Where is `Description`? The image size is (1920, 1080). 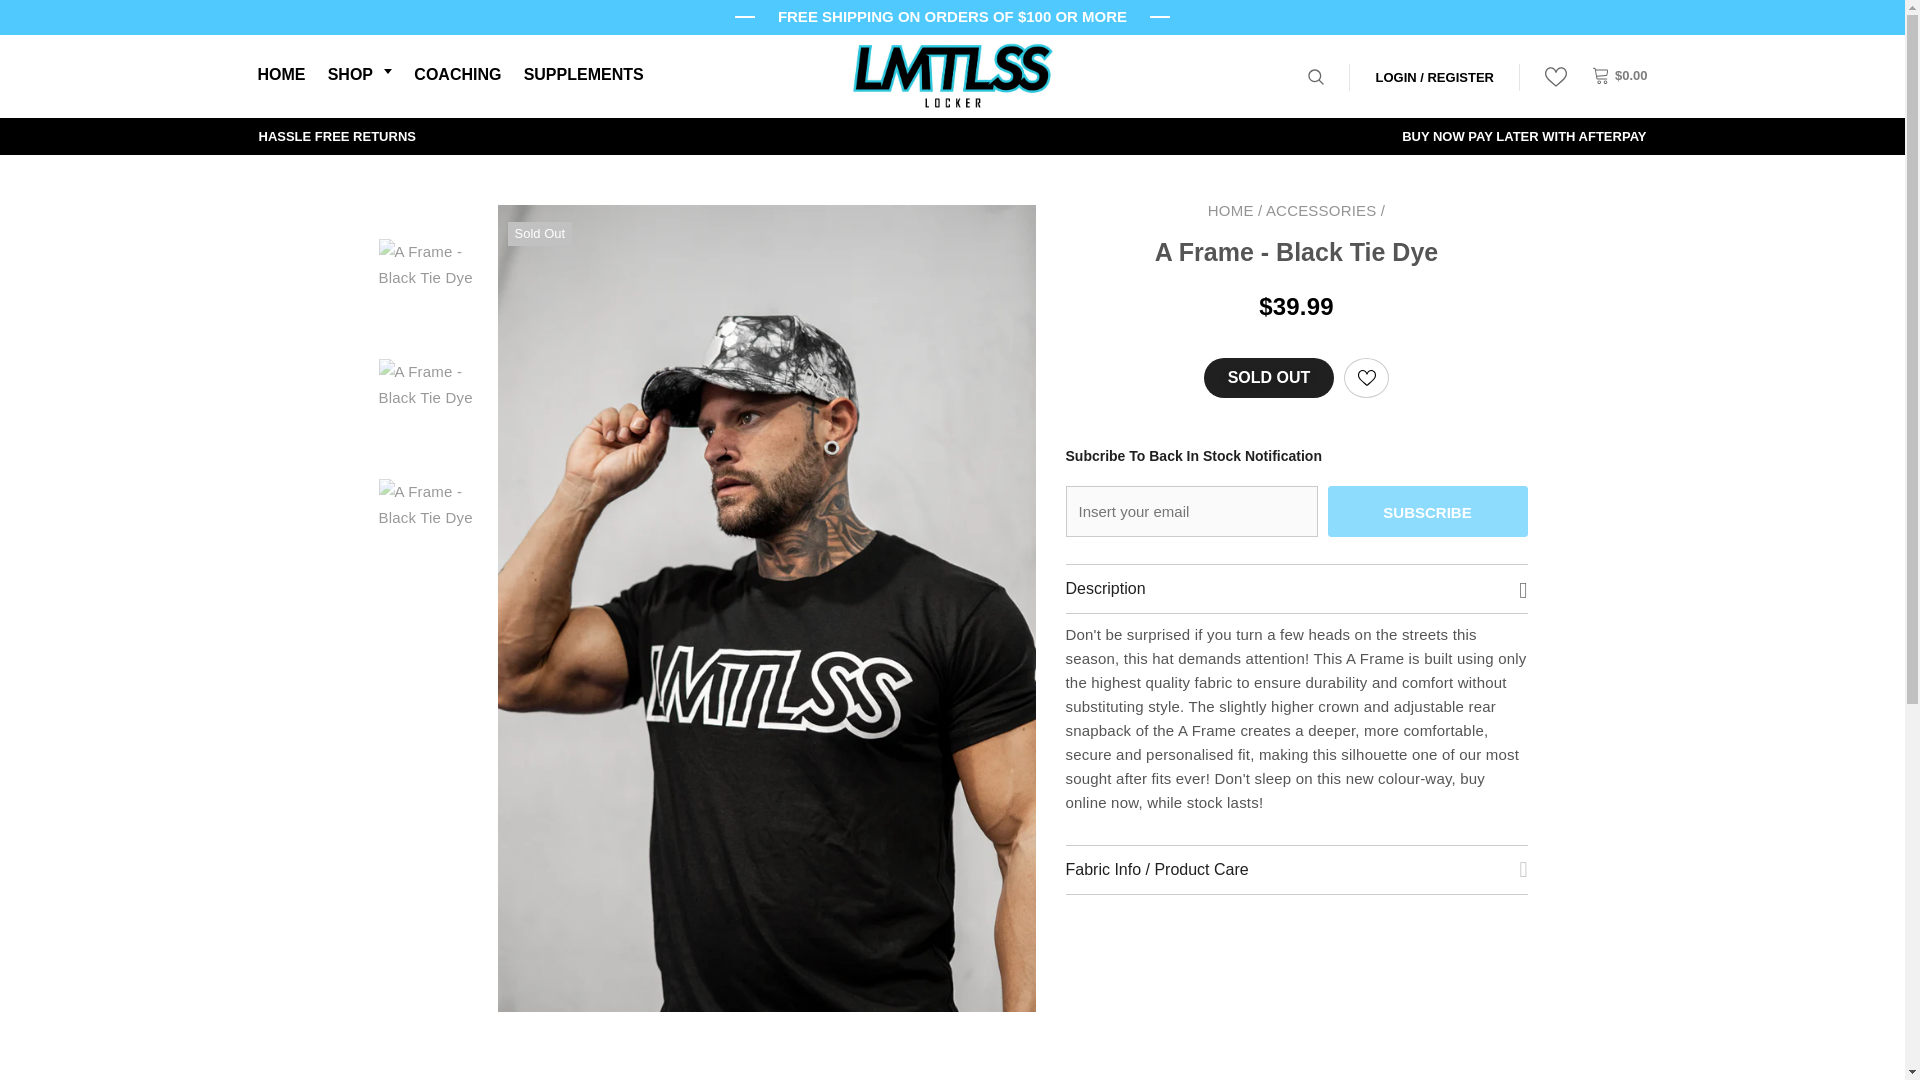 Description is located at coordinates (1296, 588).